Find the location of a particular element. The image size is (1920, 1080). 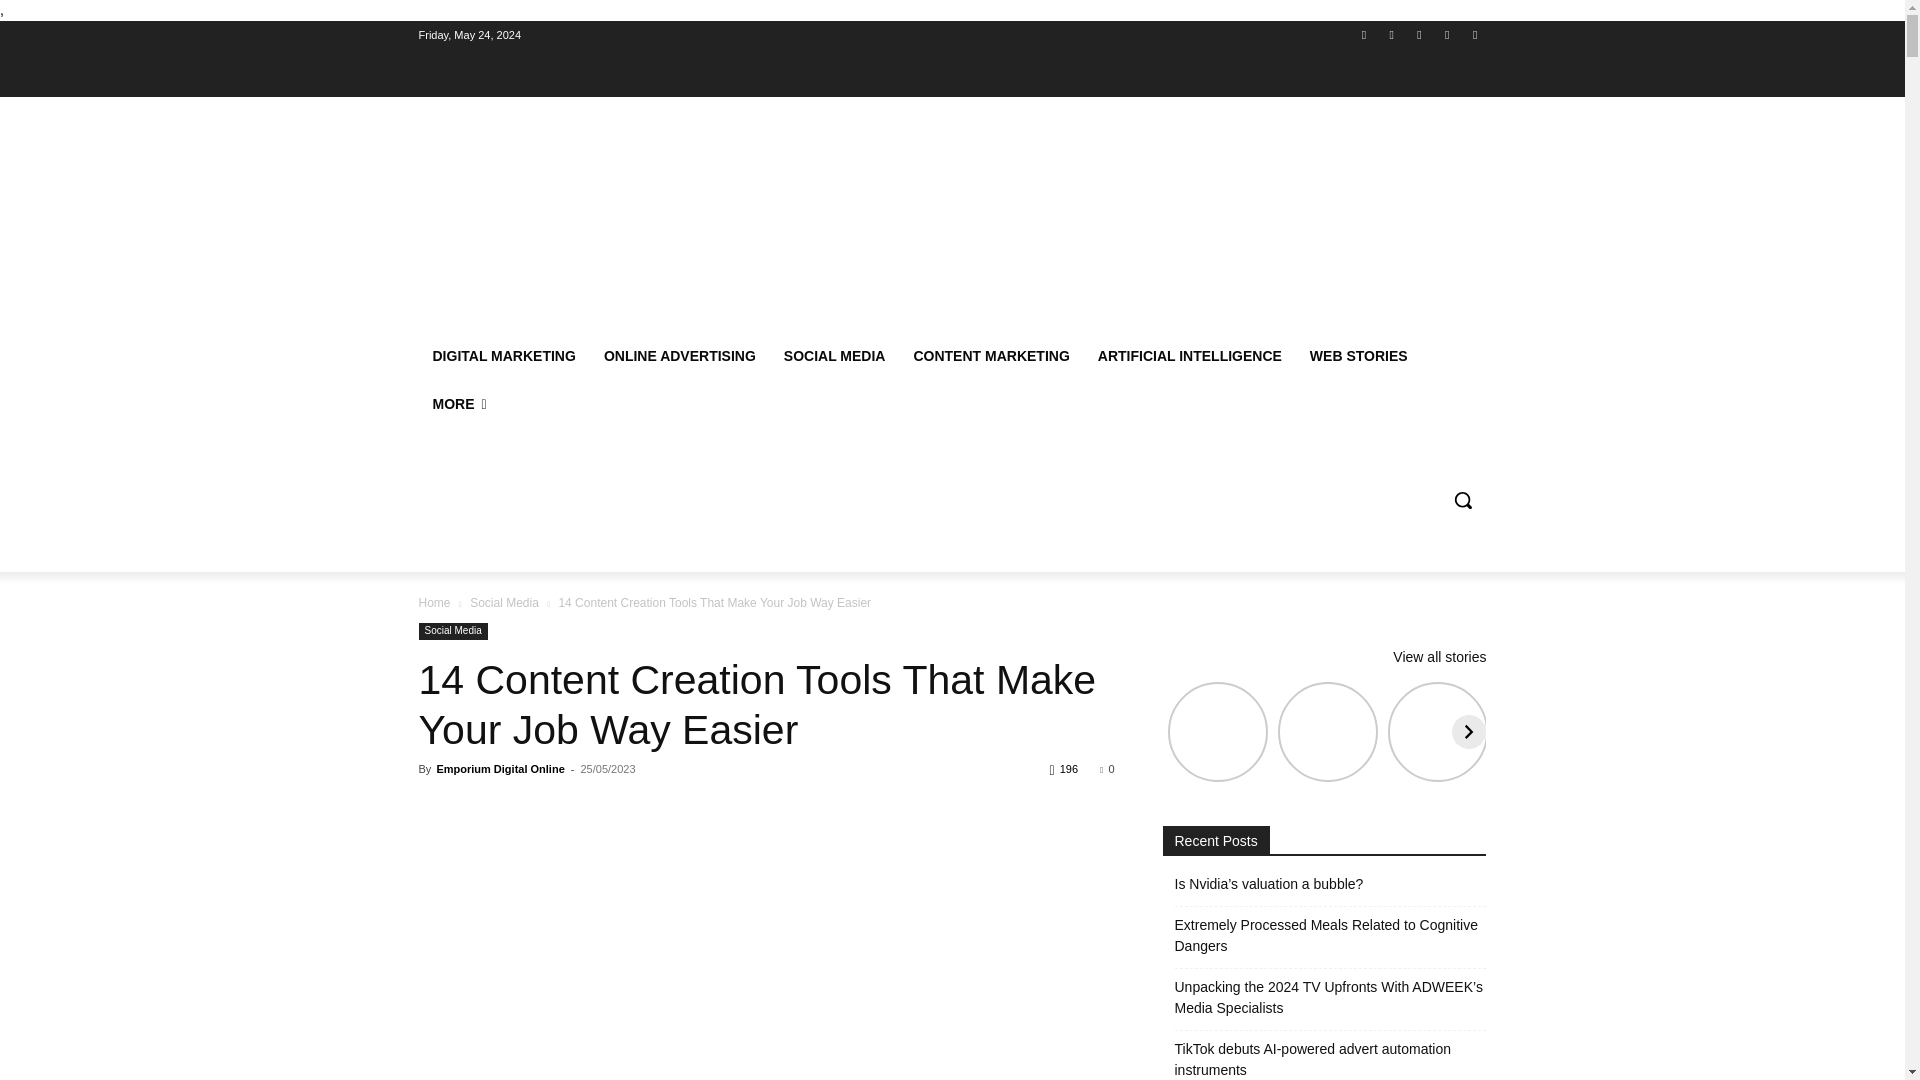

Facebook is located at coordinates (1364, 35).